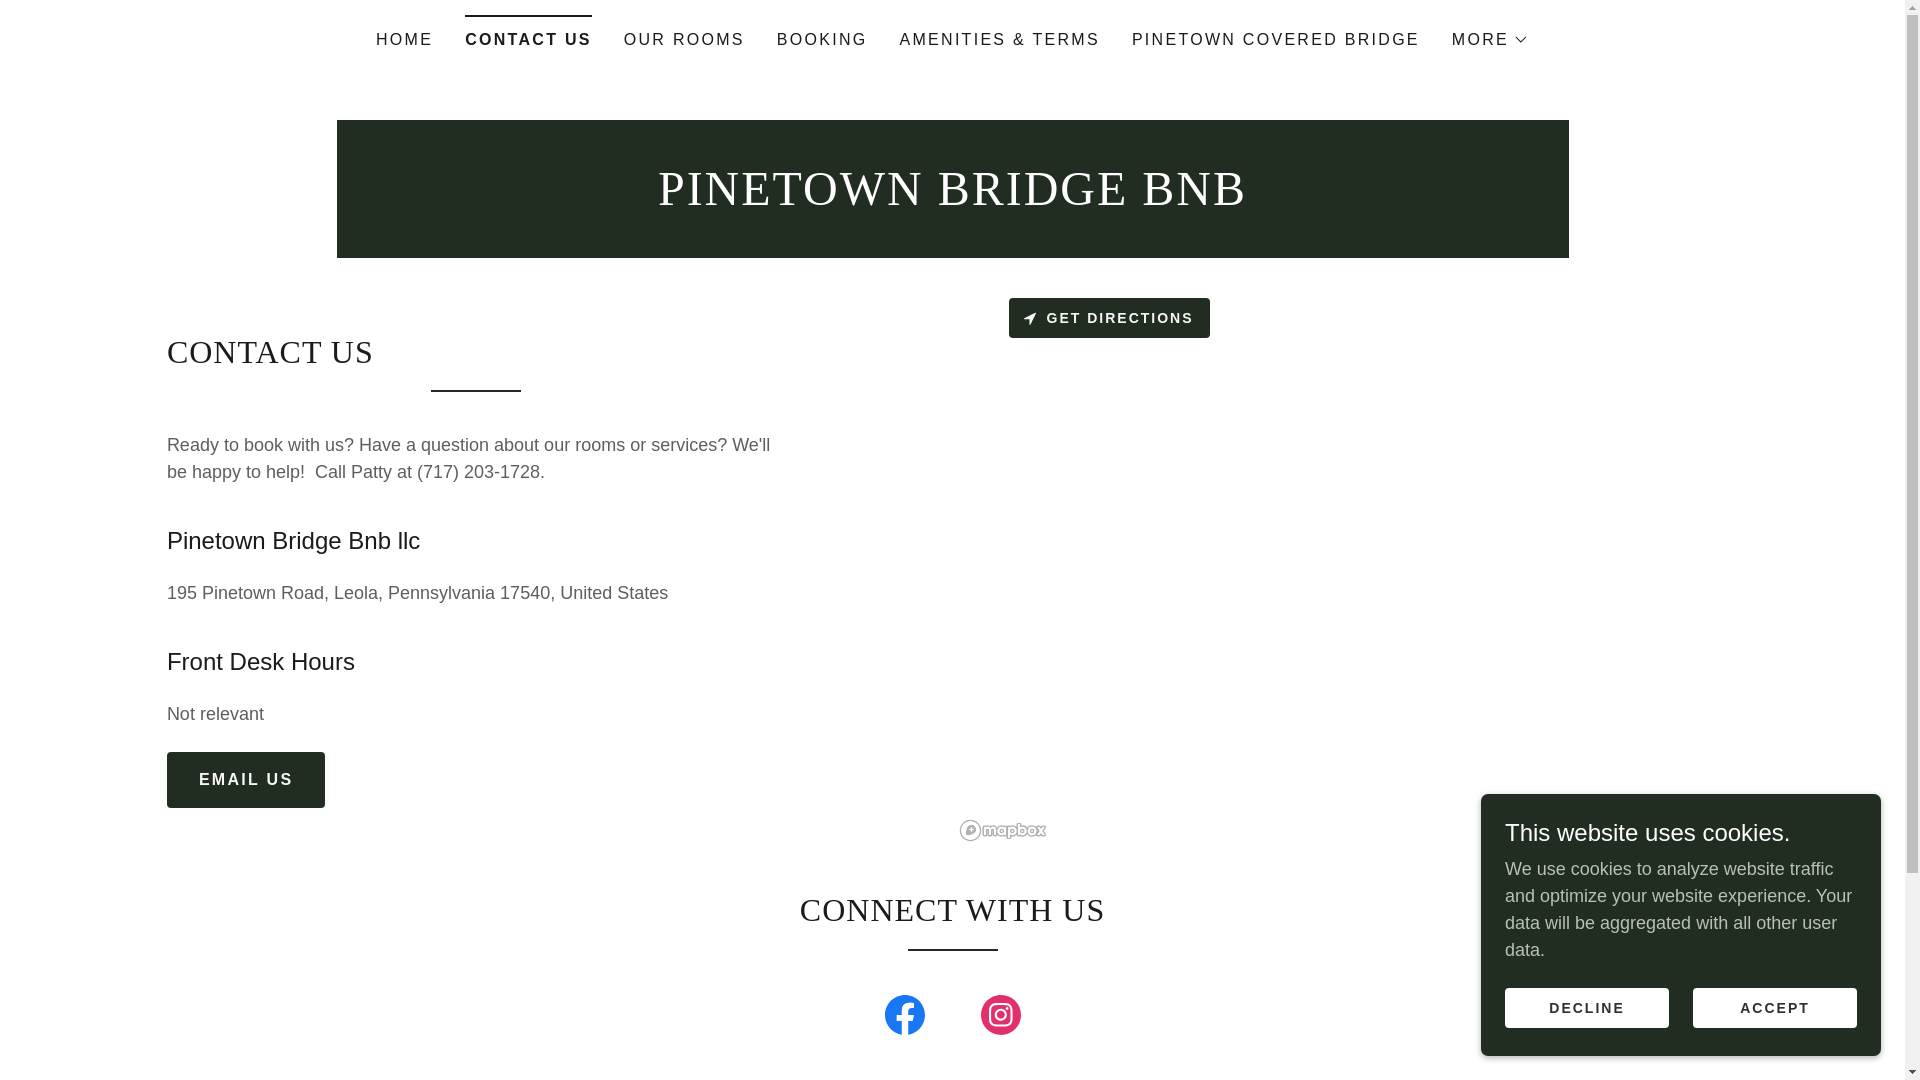  Describe the element at coordinates (684, 40) in the screenshot. I see `OUR ROOMS` at that location.